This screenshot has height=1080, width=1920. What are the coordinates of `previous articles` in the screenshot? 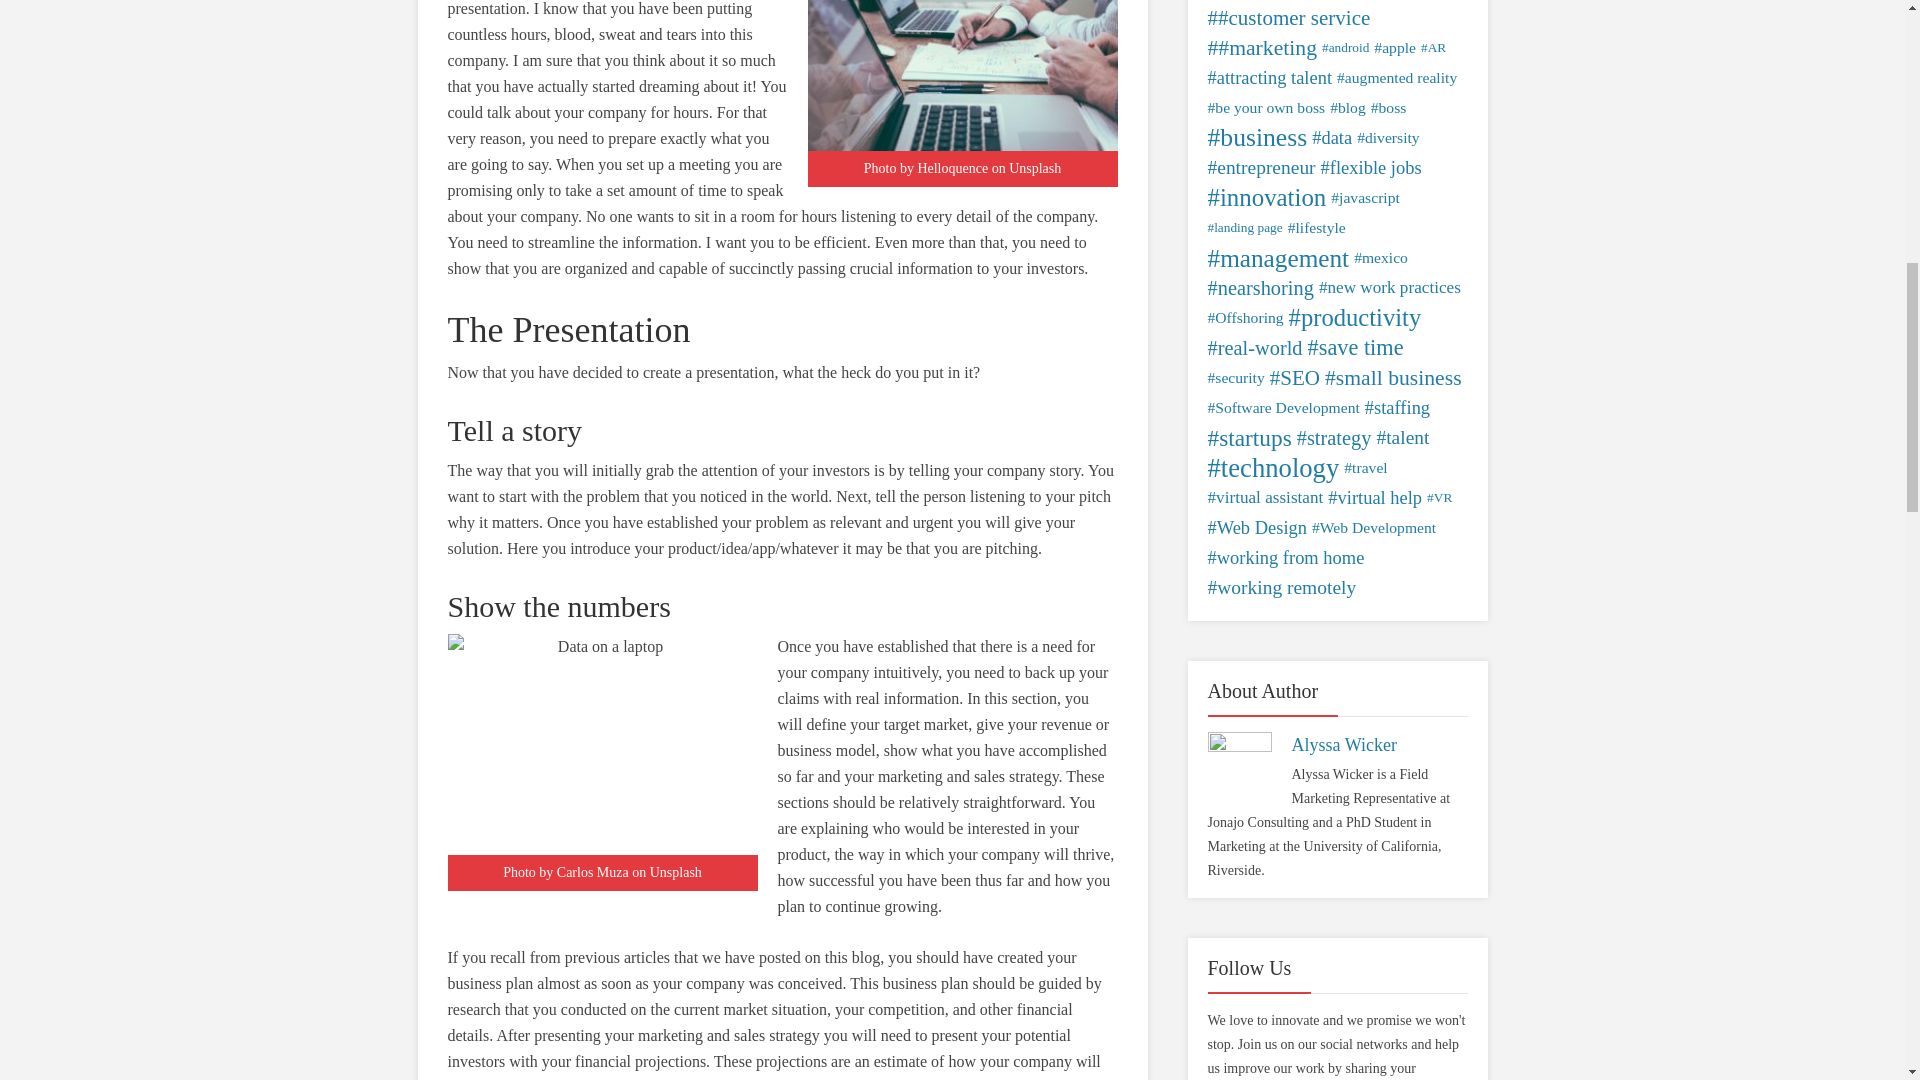 It's located at (617, 957).